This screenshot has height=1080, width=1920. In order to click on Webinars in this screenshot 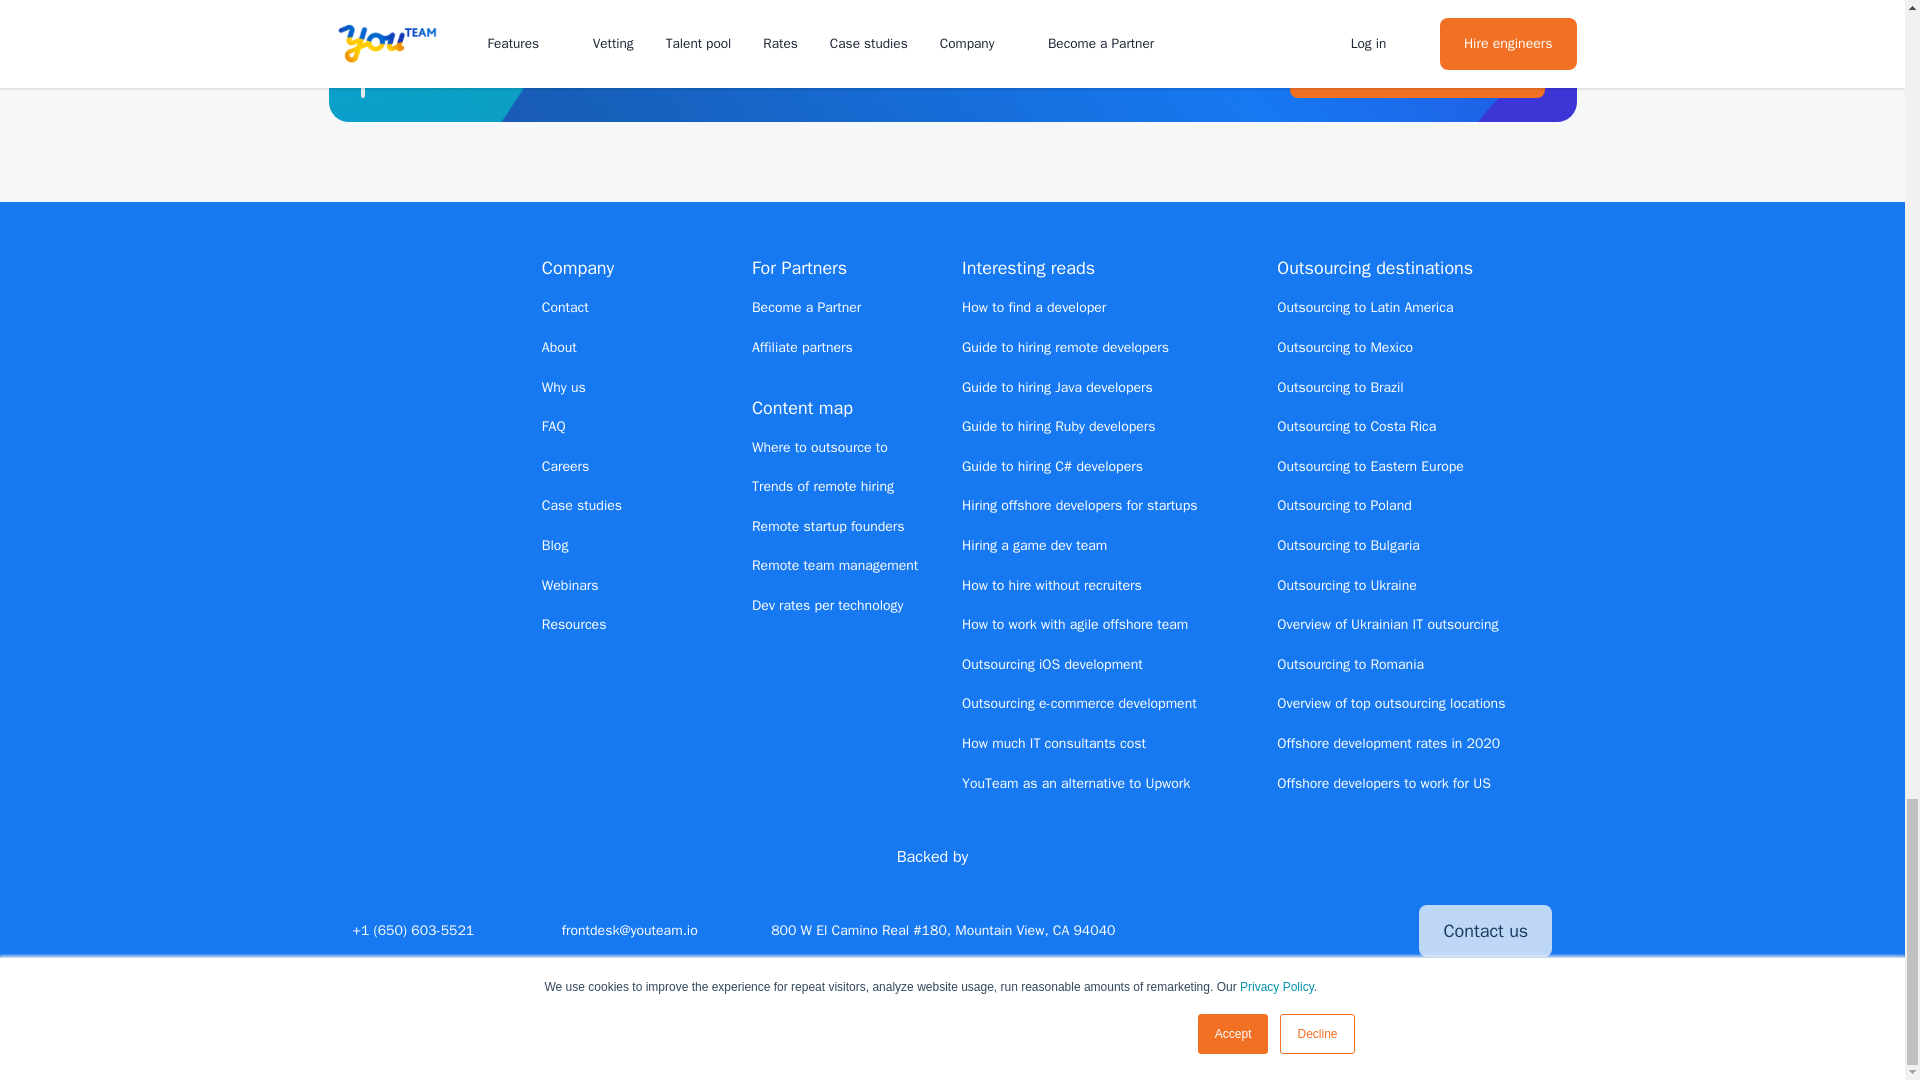, I will do `click(570, 585)`.